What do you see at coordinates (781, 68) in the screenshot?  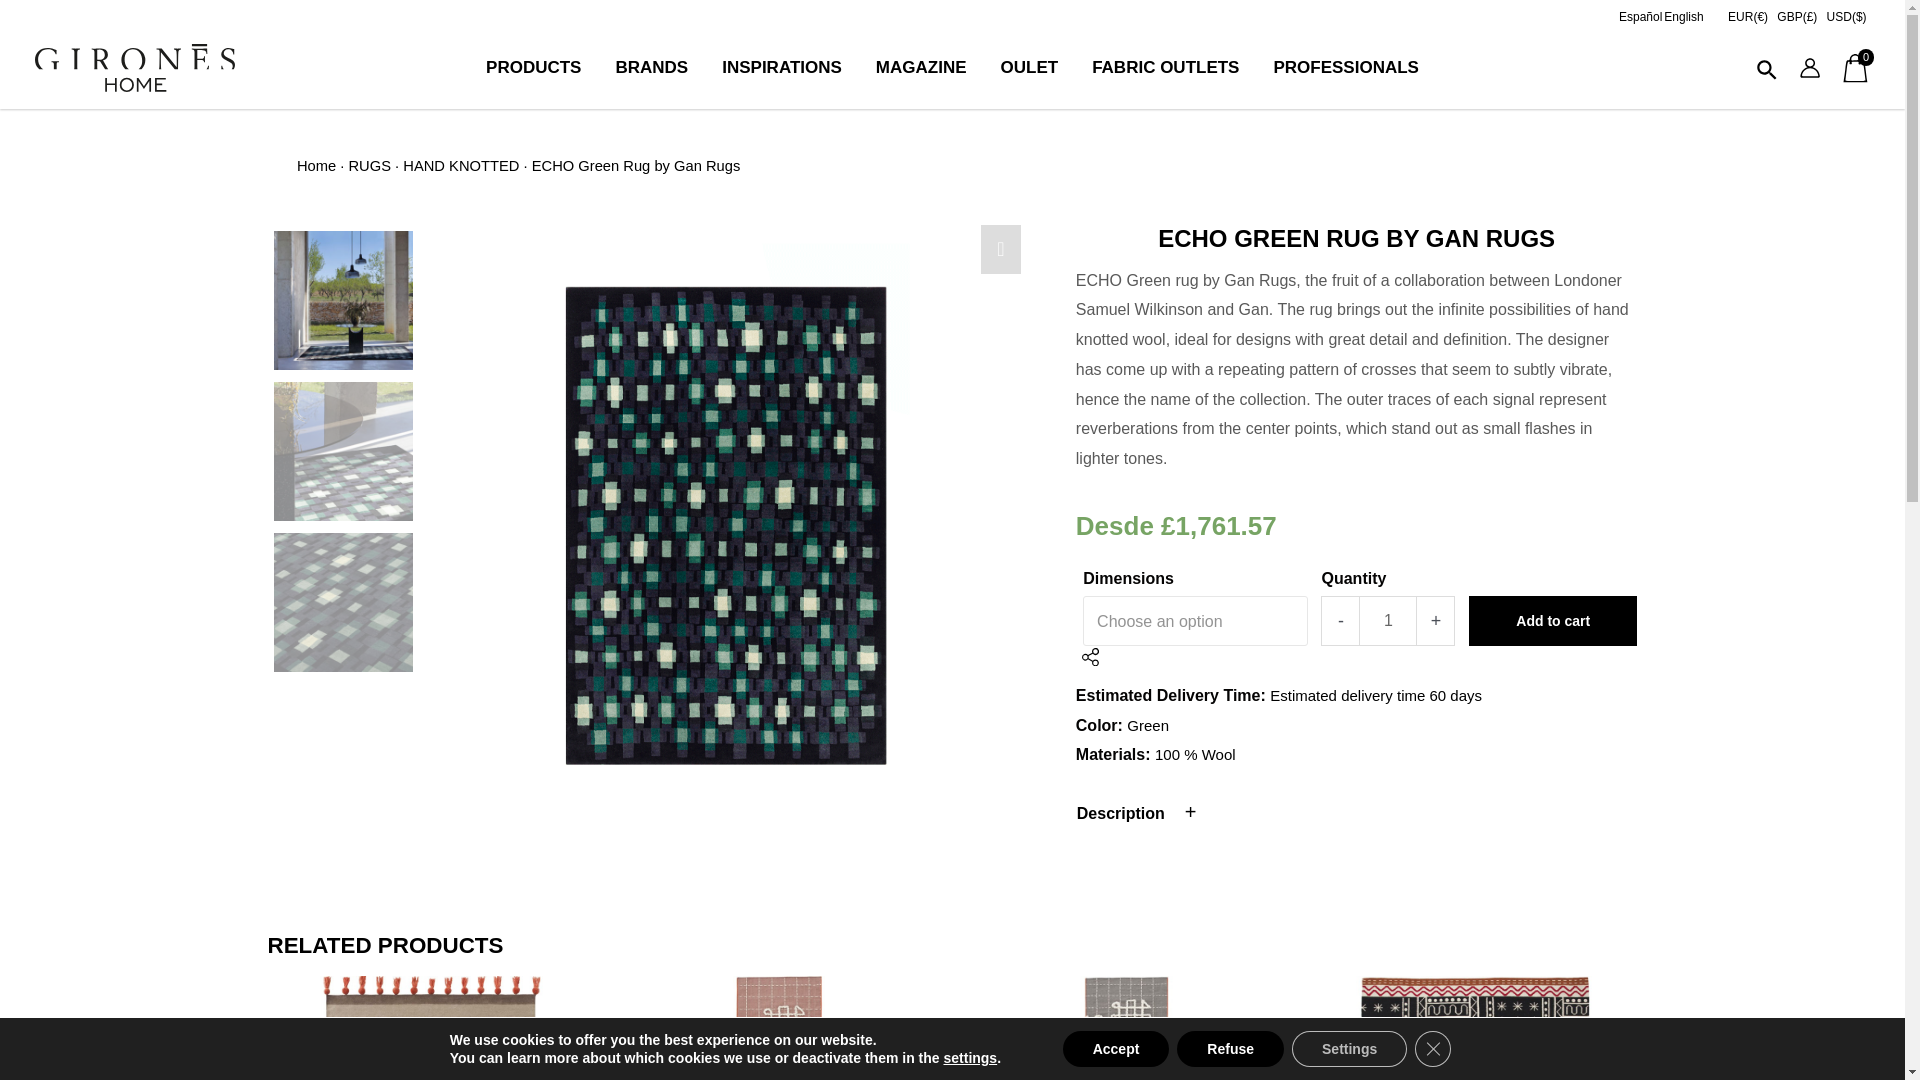 I see `INSPIRATIONS` at bounding box center [781, 68].